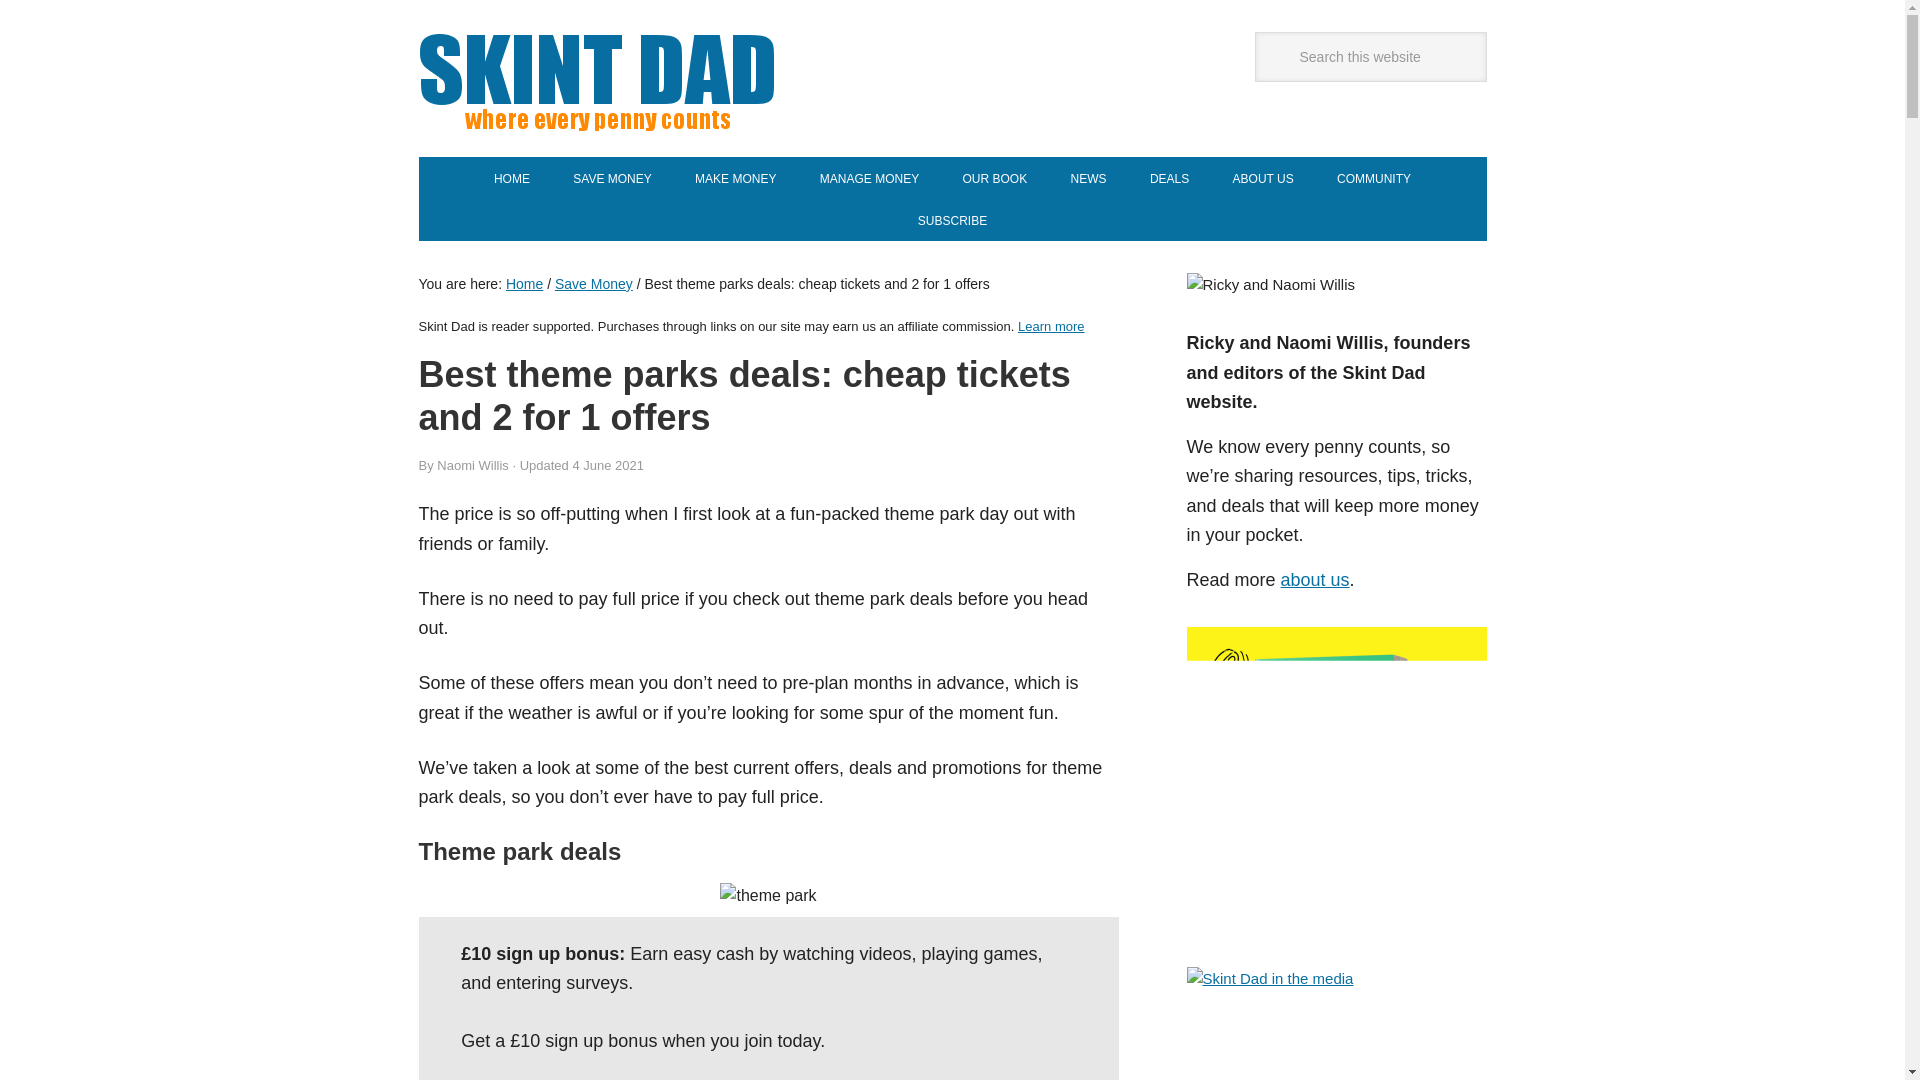 The image size is (1920, 1080). I want to click on SUBSCRIBE, so click(952, 219).